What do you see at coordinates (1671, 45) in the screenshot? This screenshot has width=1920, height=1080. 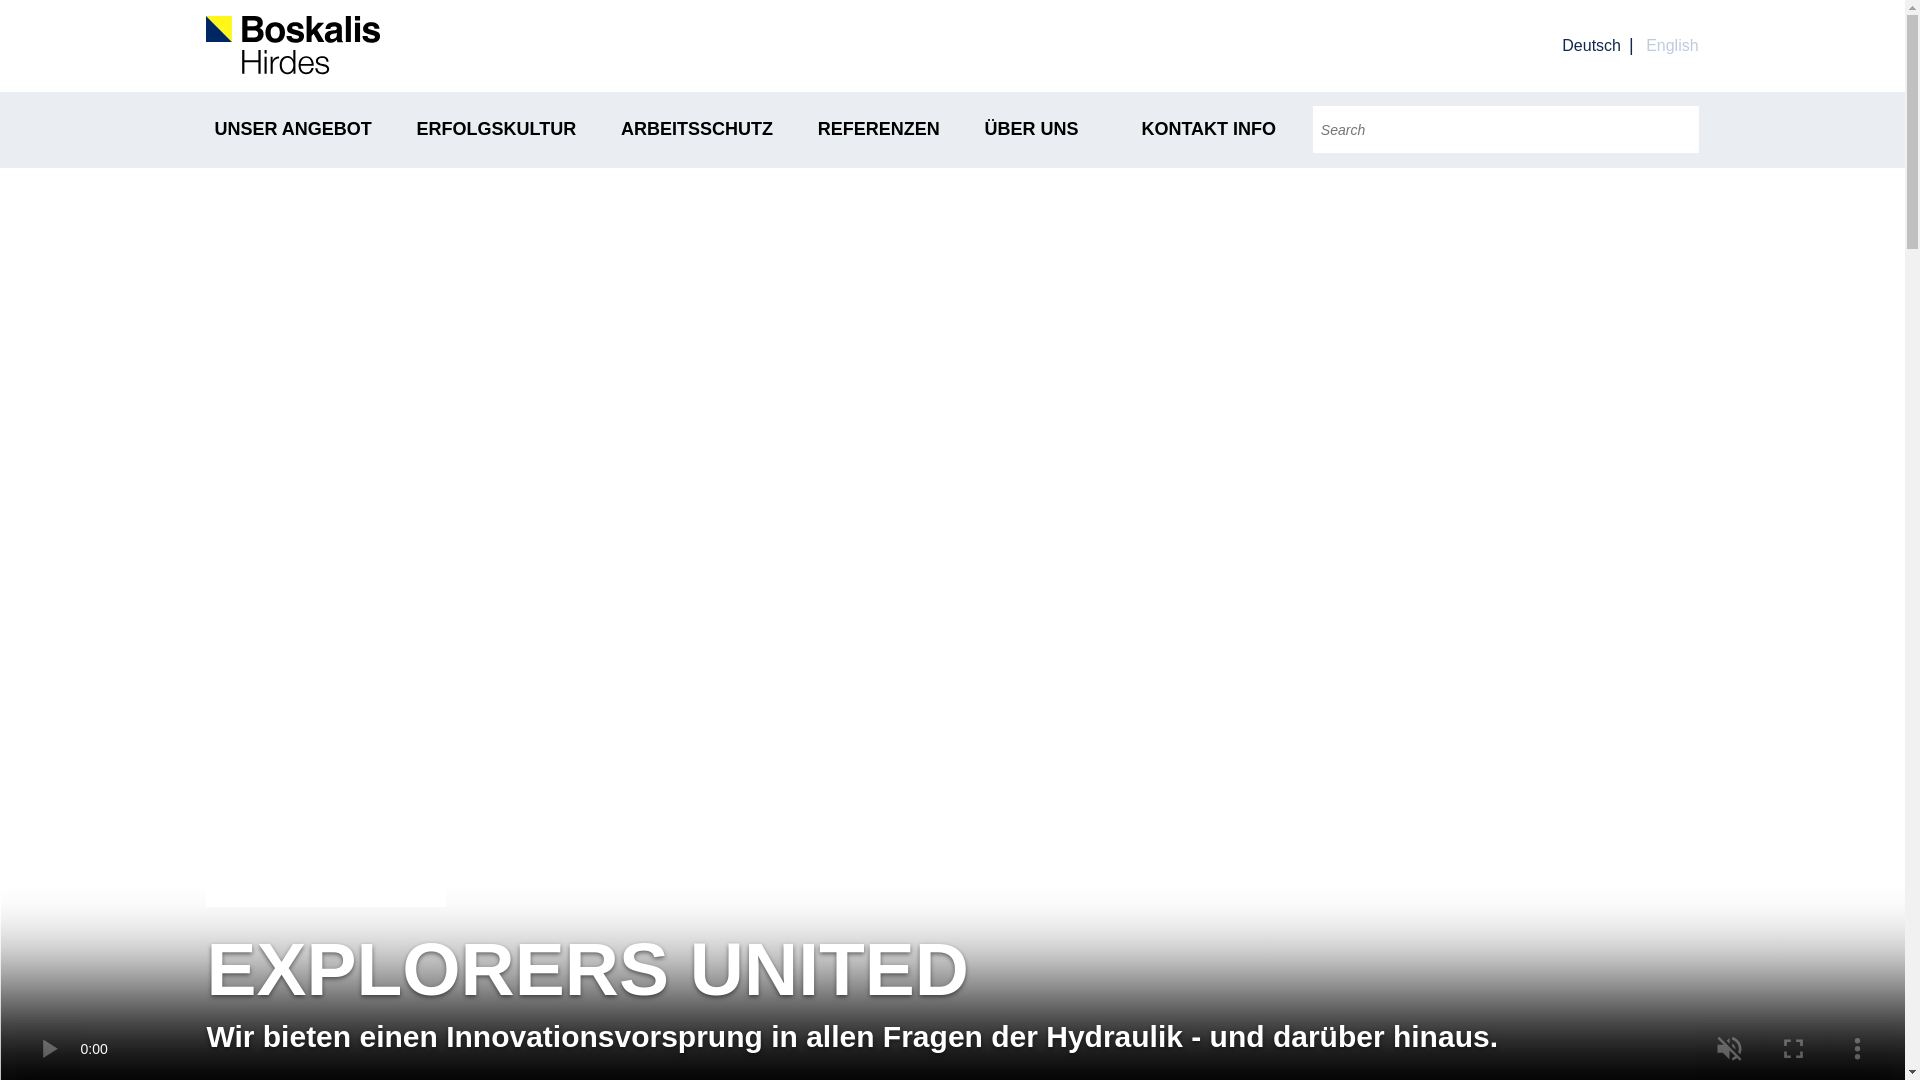 I see `English` at bounding box center [1671, 45].